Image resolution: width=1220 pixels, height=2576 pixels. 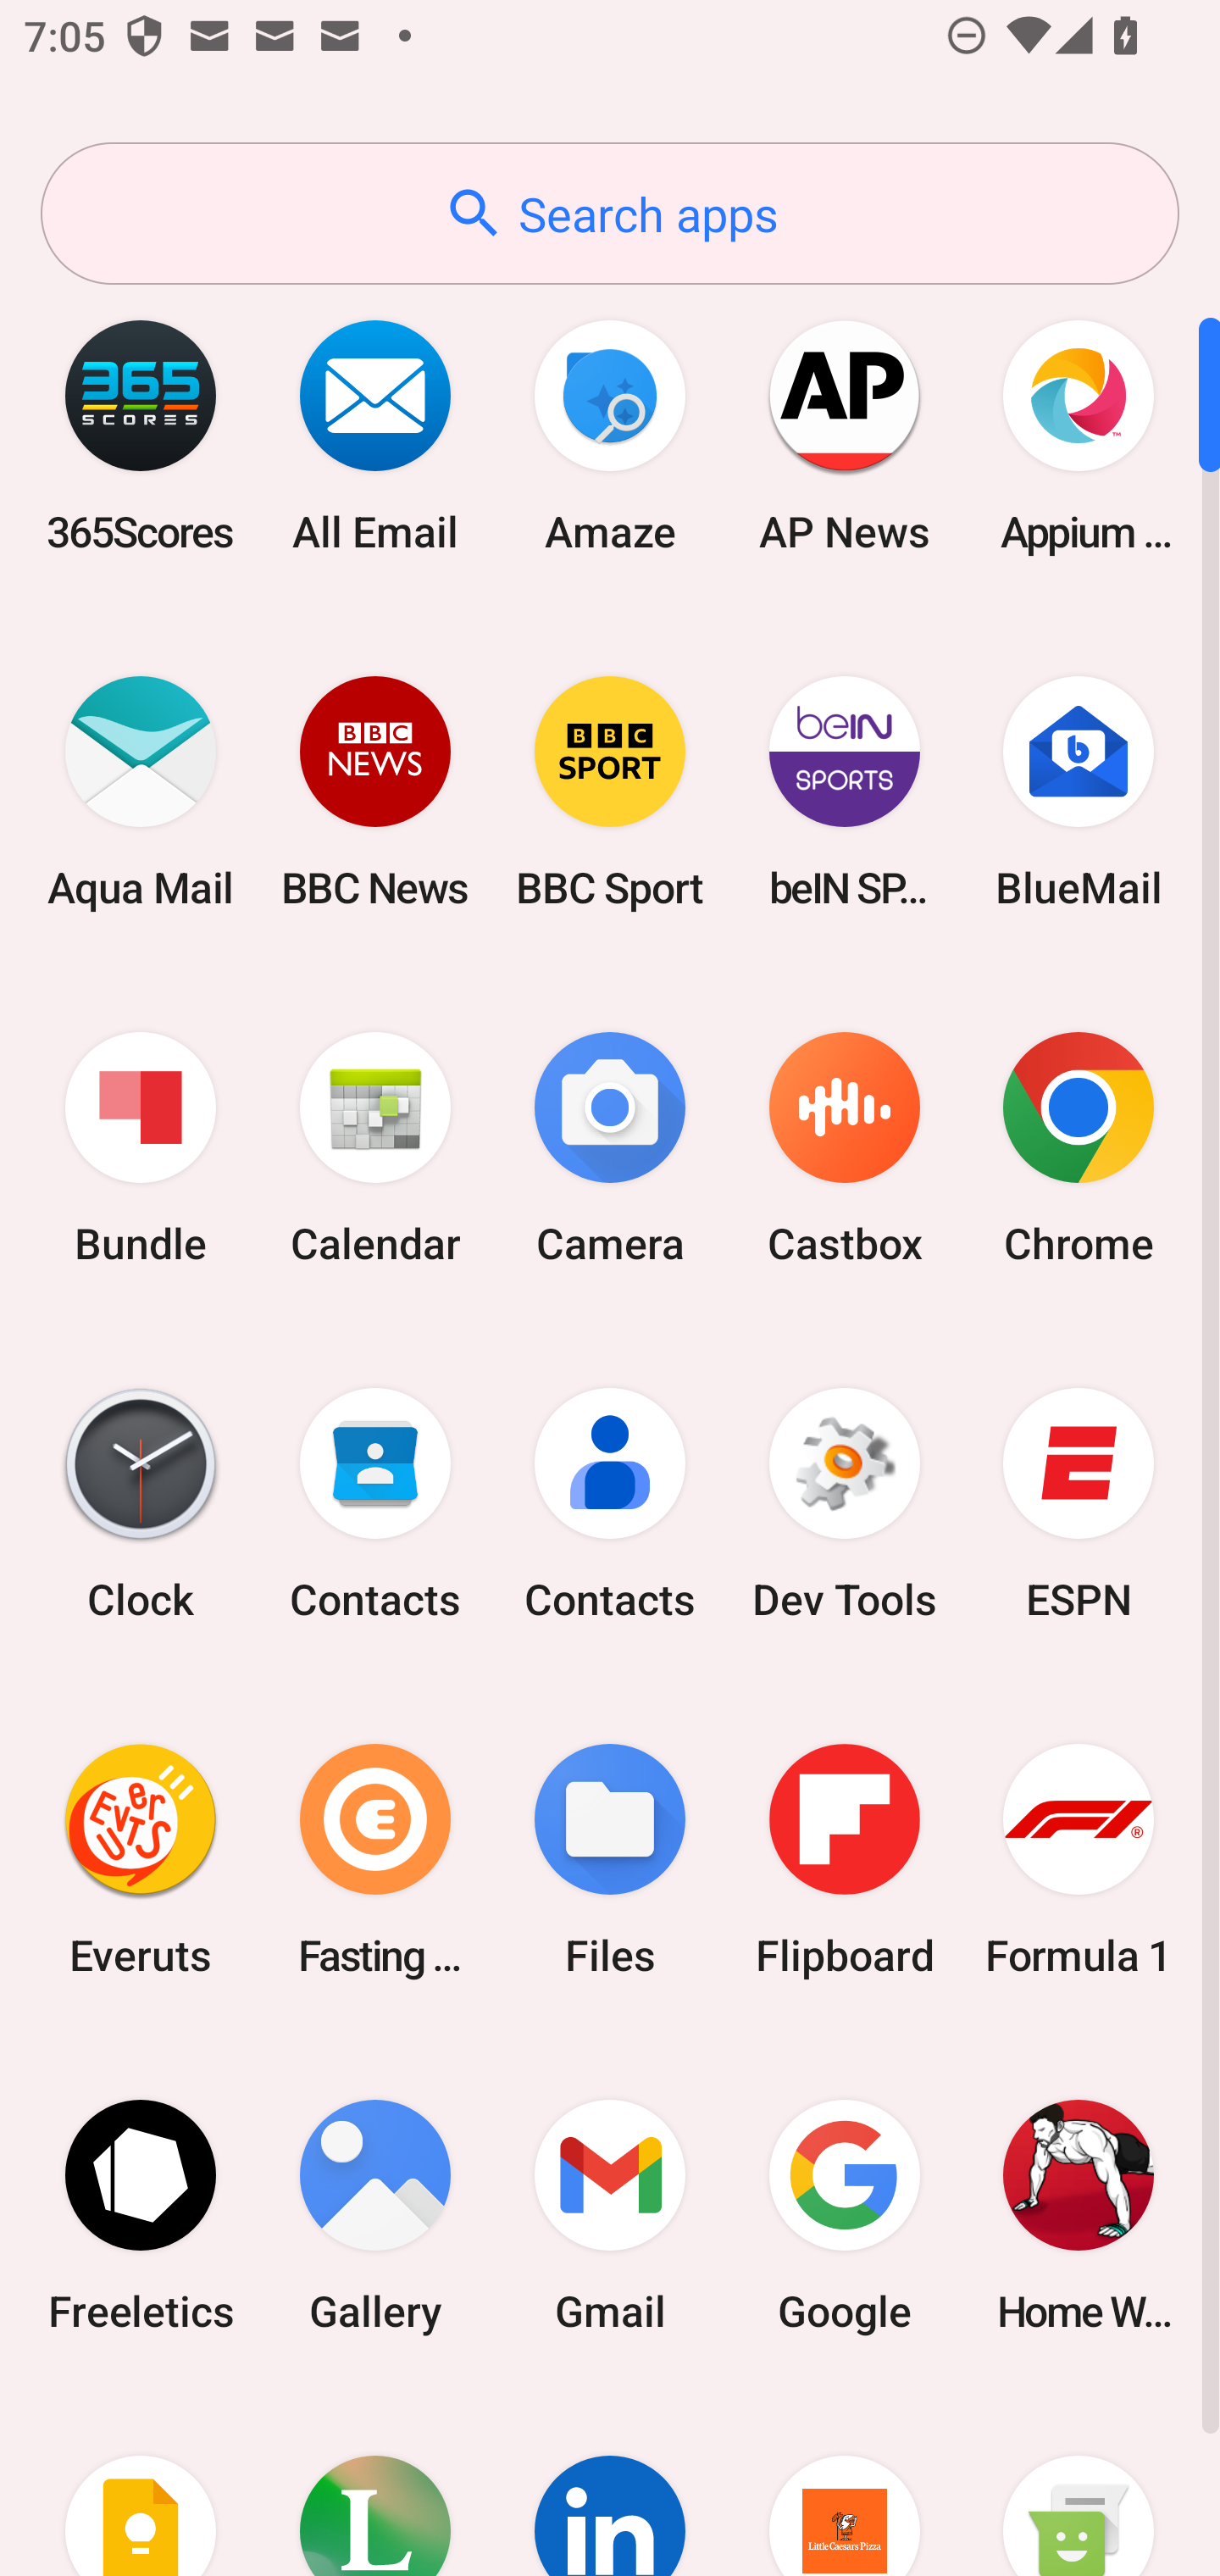 What do you see at coordinates (141, 2215) in the screenshot?
I see `Freeletics` at bounding box center [141, 2215].